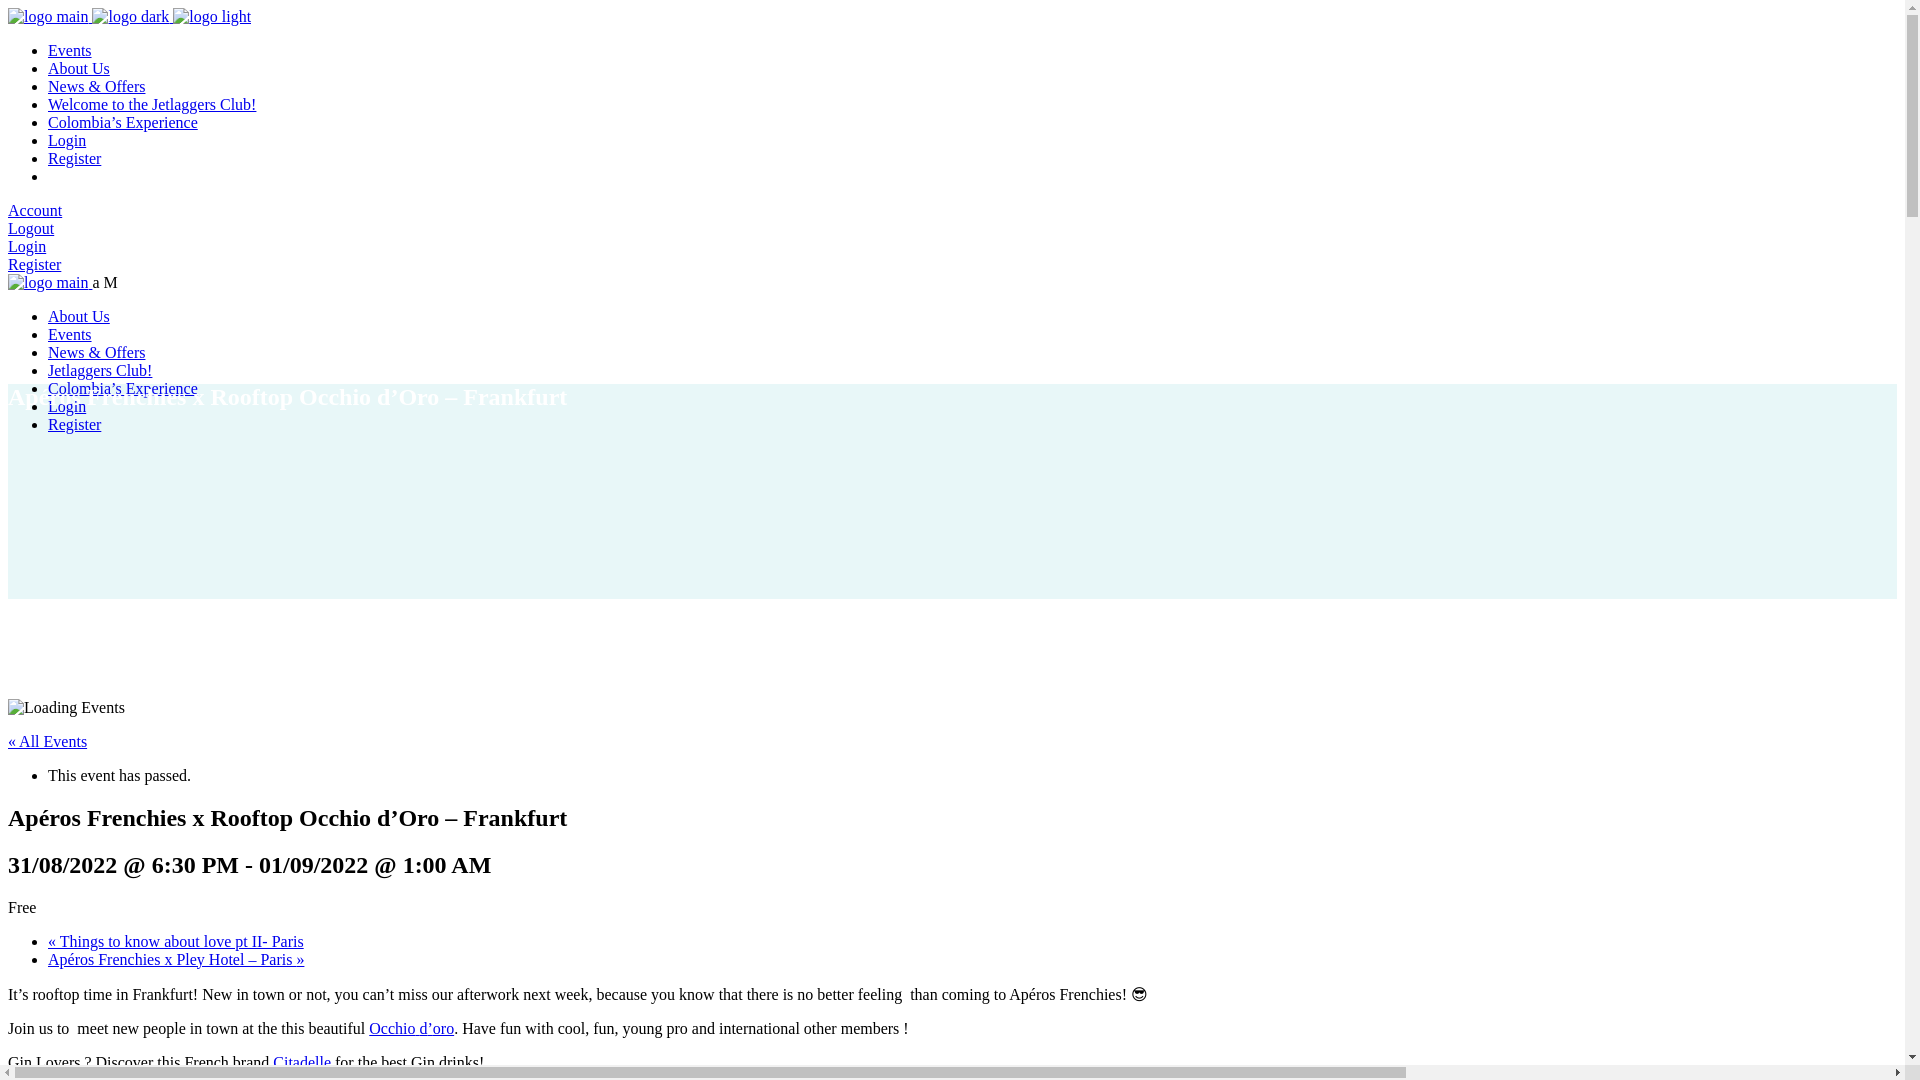 This screenshot has height=1080, width=1920. I want to click on About Us, so click(78, 316).